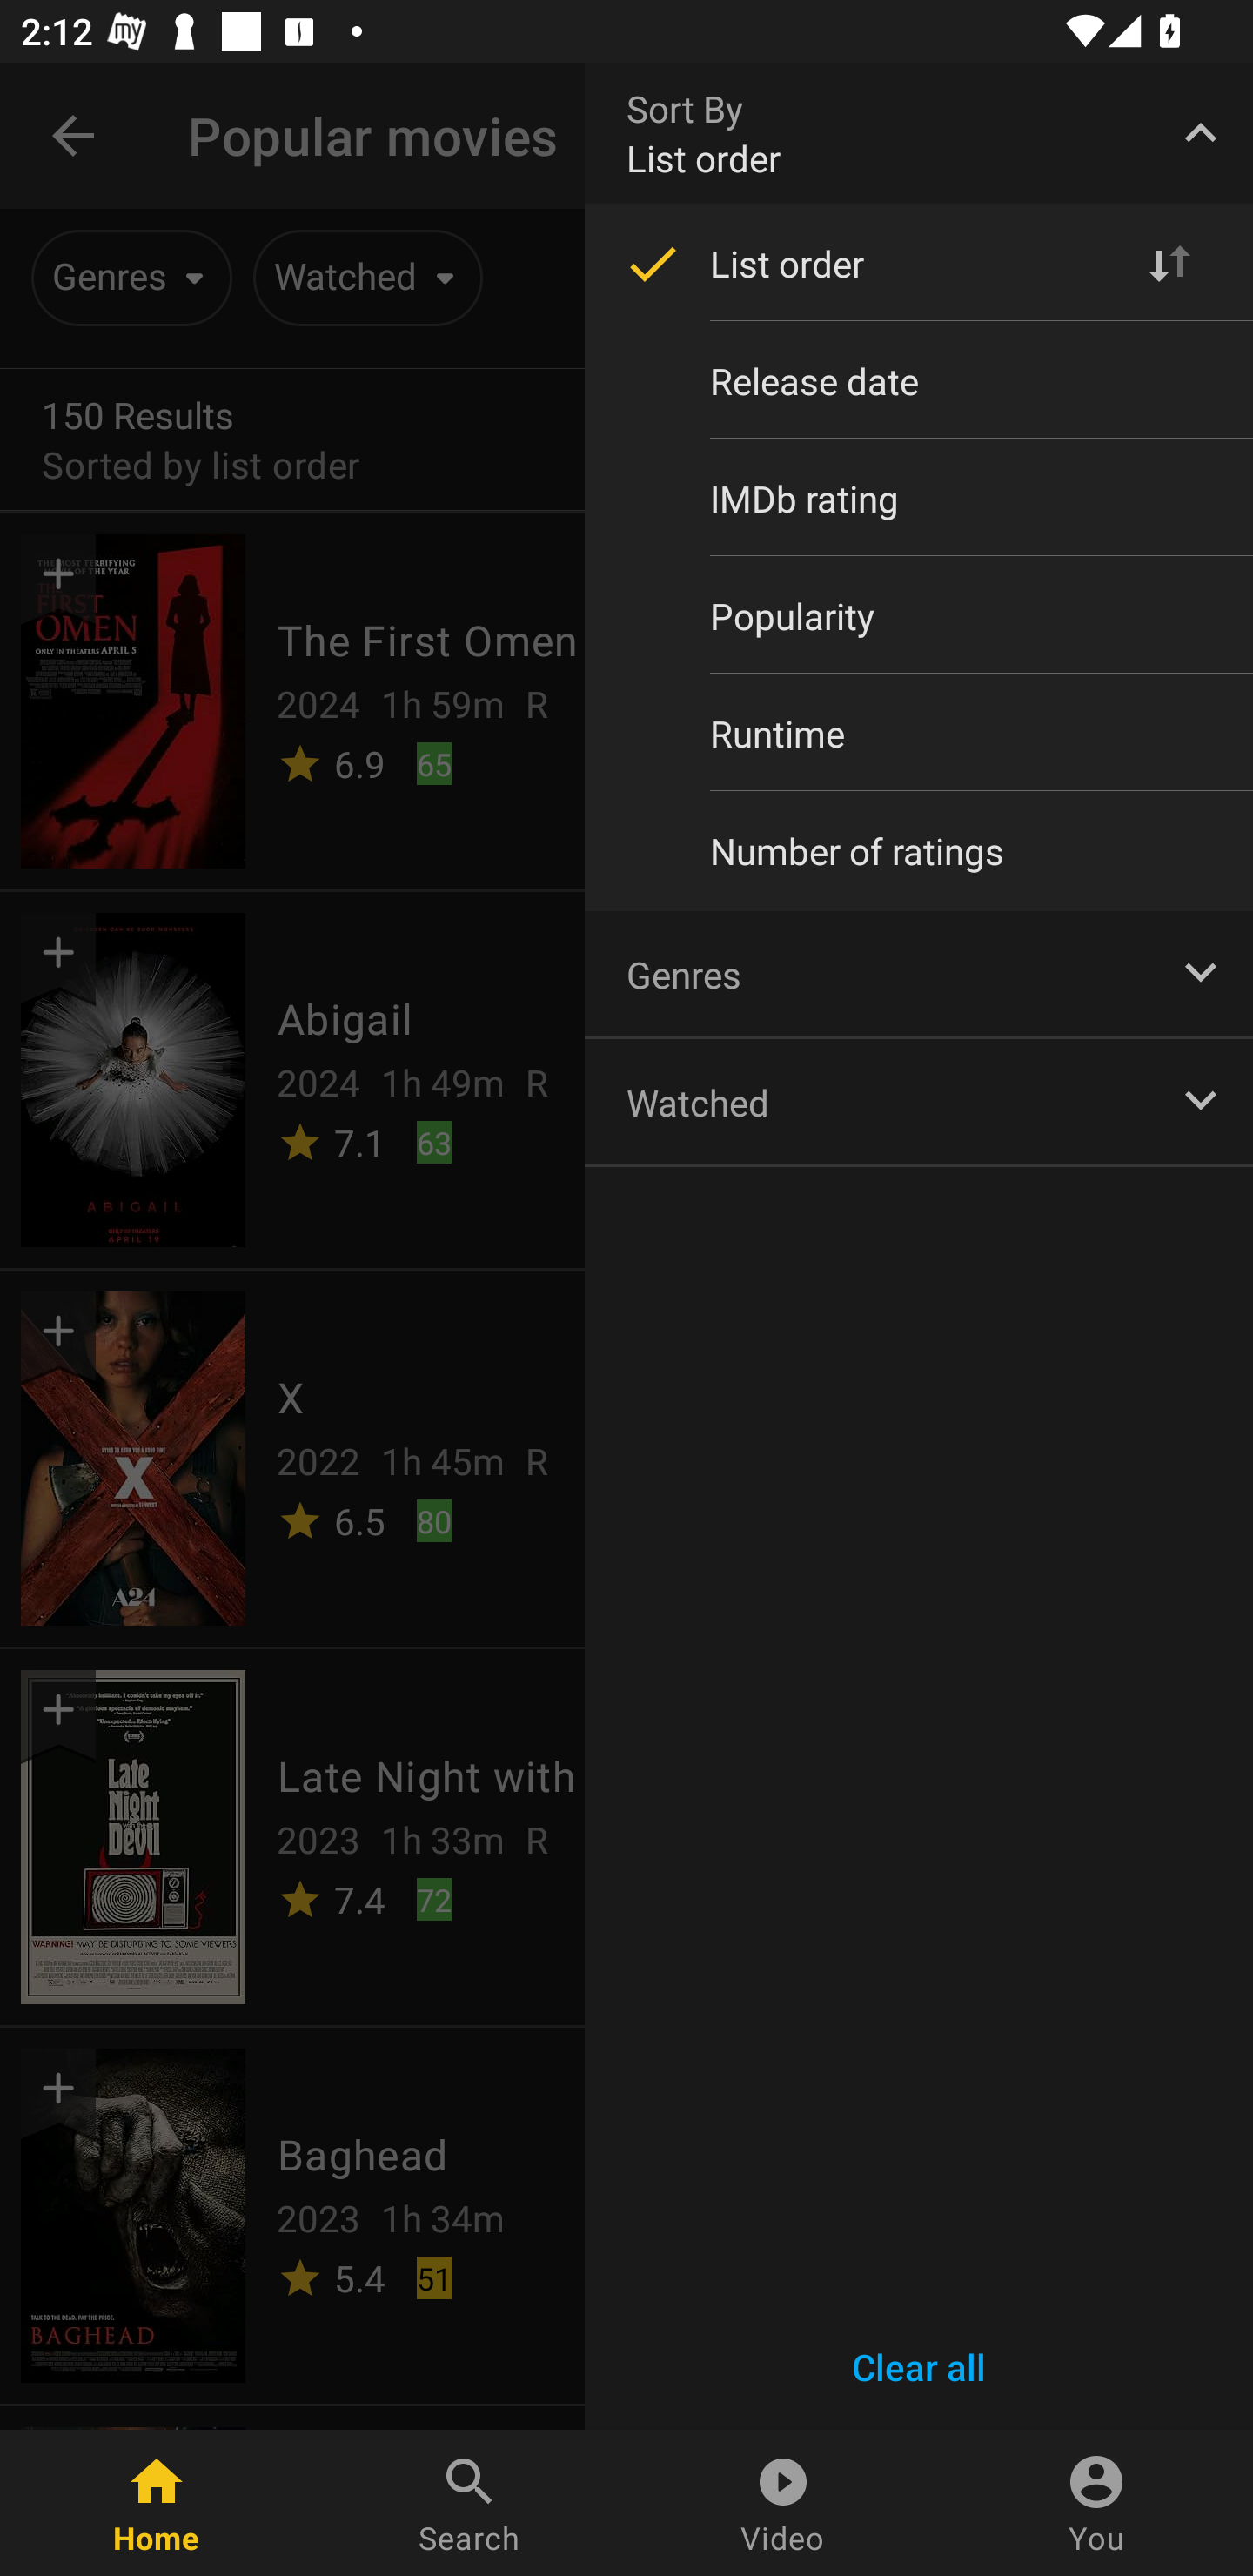 Image resolution: width=1253 pixels, height=2576 pixels. What do you see at coordinates (919, 615) in the screenshot?
I see `Popularity` at bounding box center [919, 615].